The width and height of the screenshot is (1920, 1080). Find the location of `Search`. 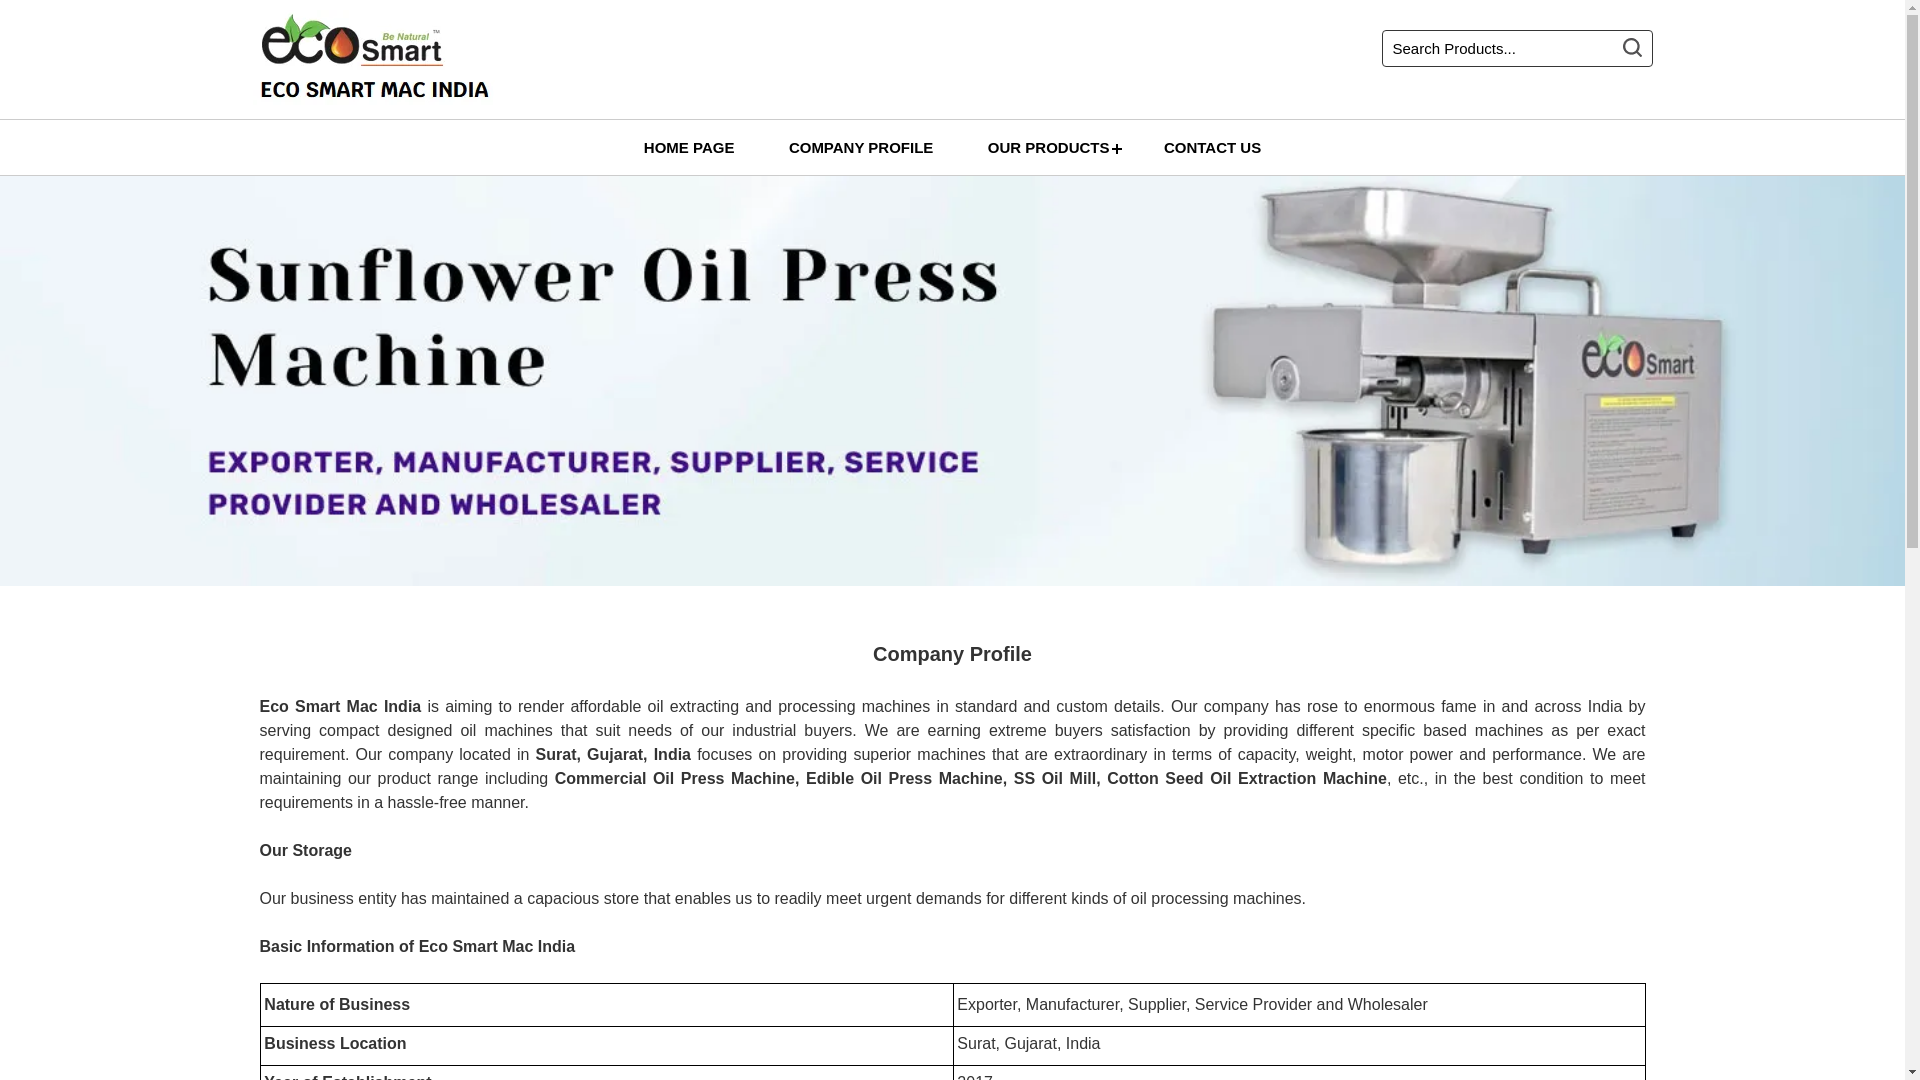

Search is located at coordinates (1636, 44).